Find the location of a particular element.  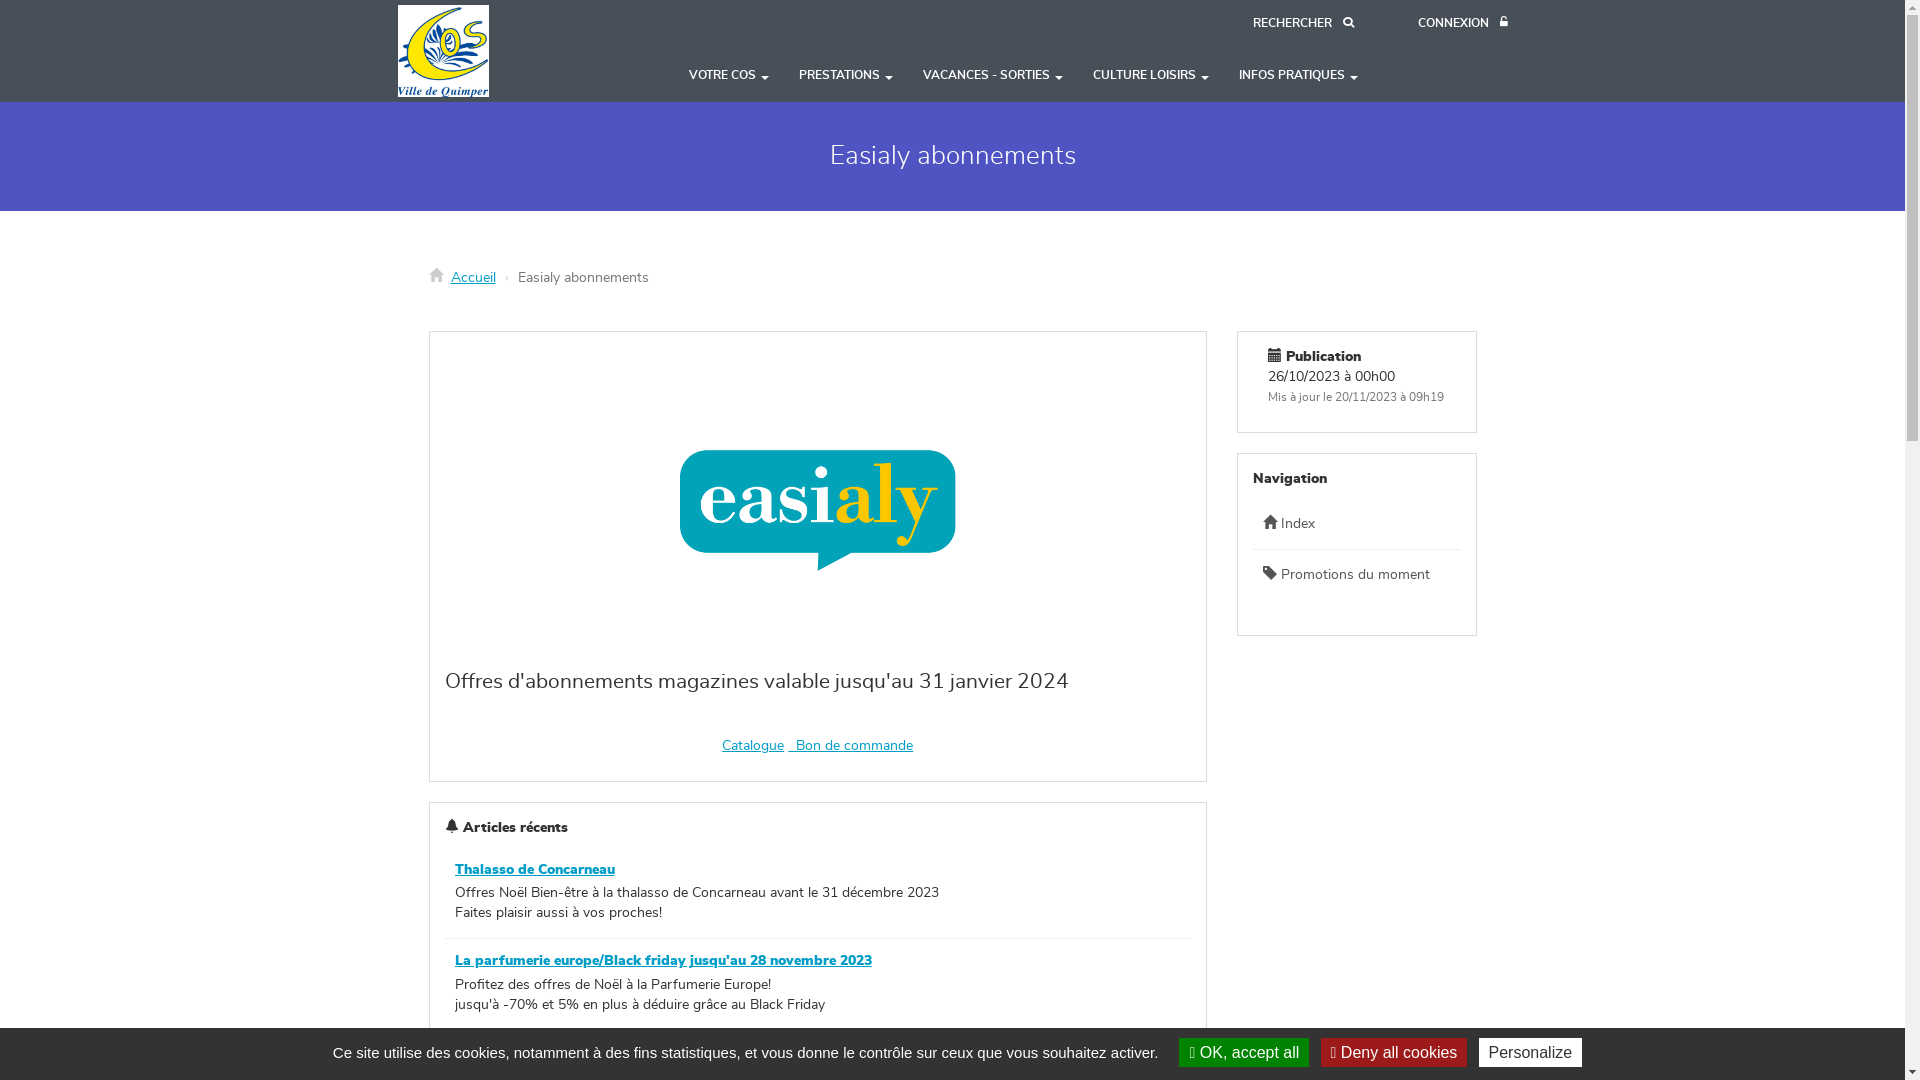

VACANCES - SORTIES is located at coordinates (993, 75).